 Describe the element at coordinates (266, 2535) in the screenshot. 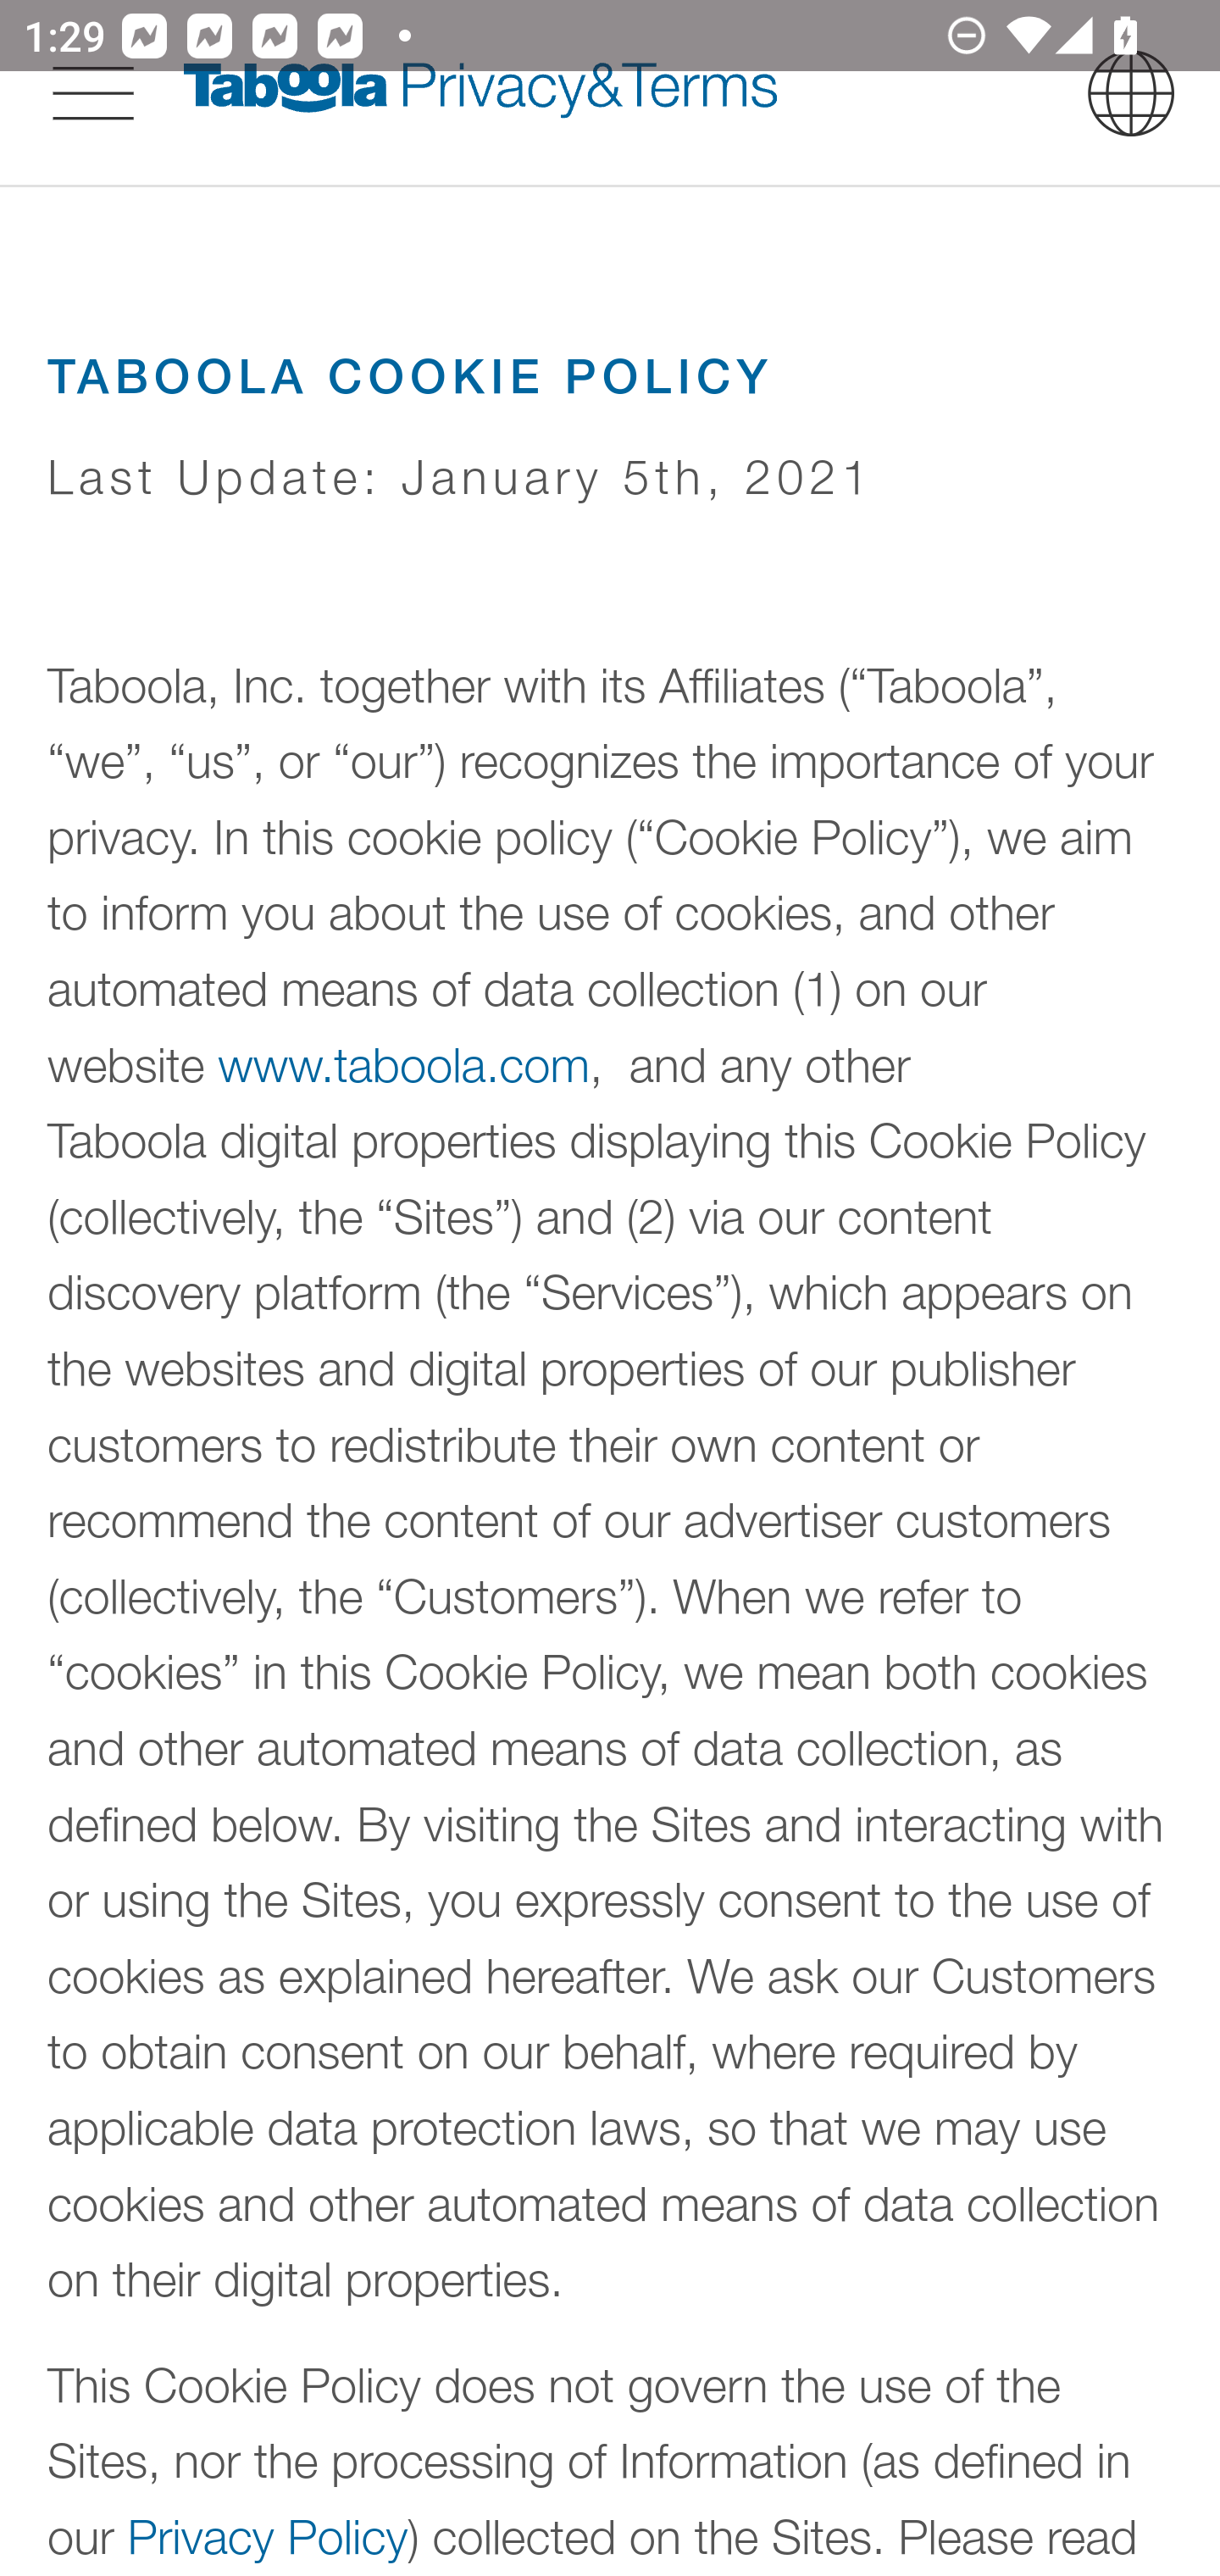

I see `Privacy Policy` at that location.